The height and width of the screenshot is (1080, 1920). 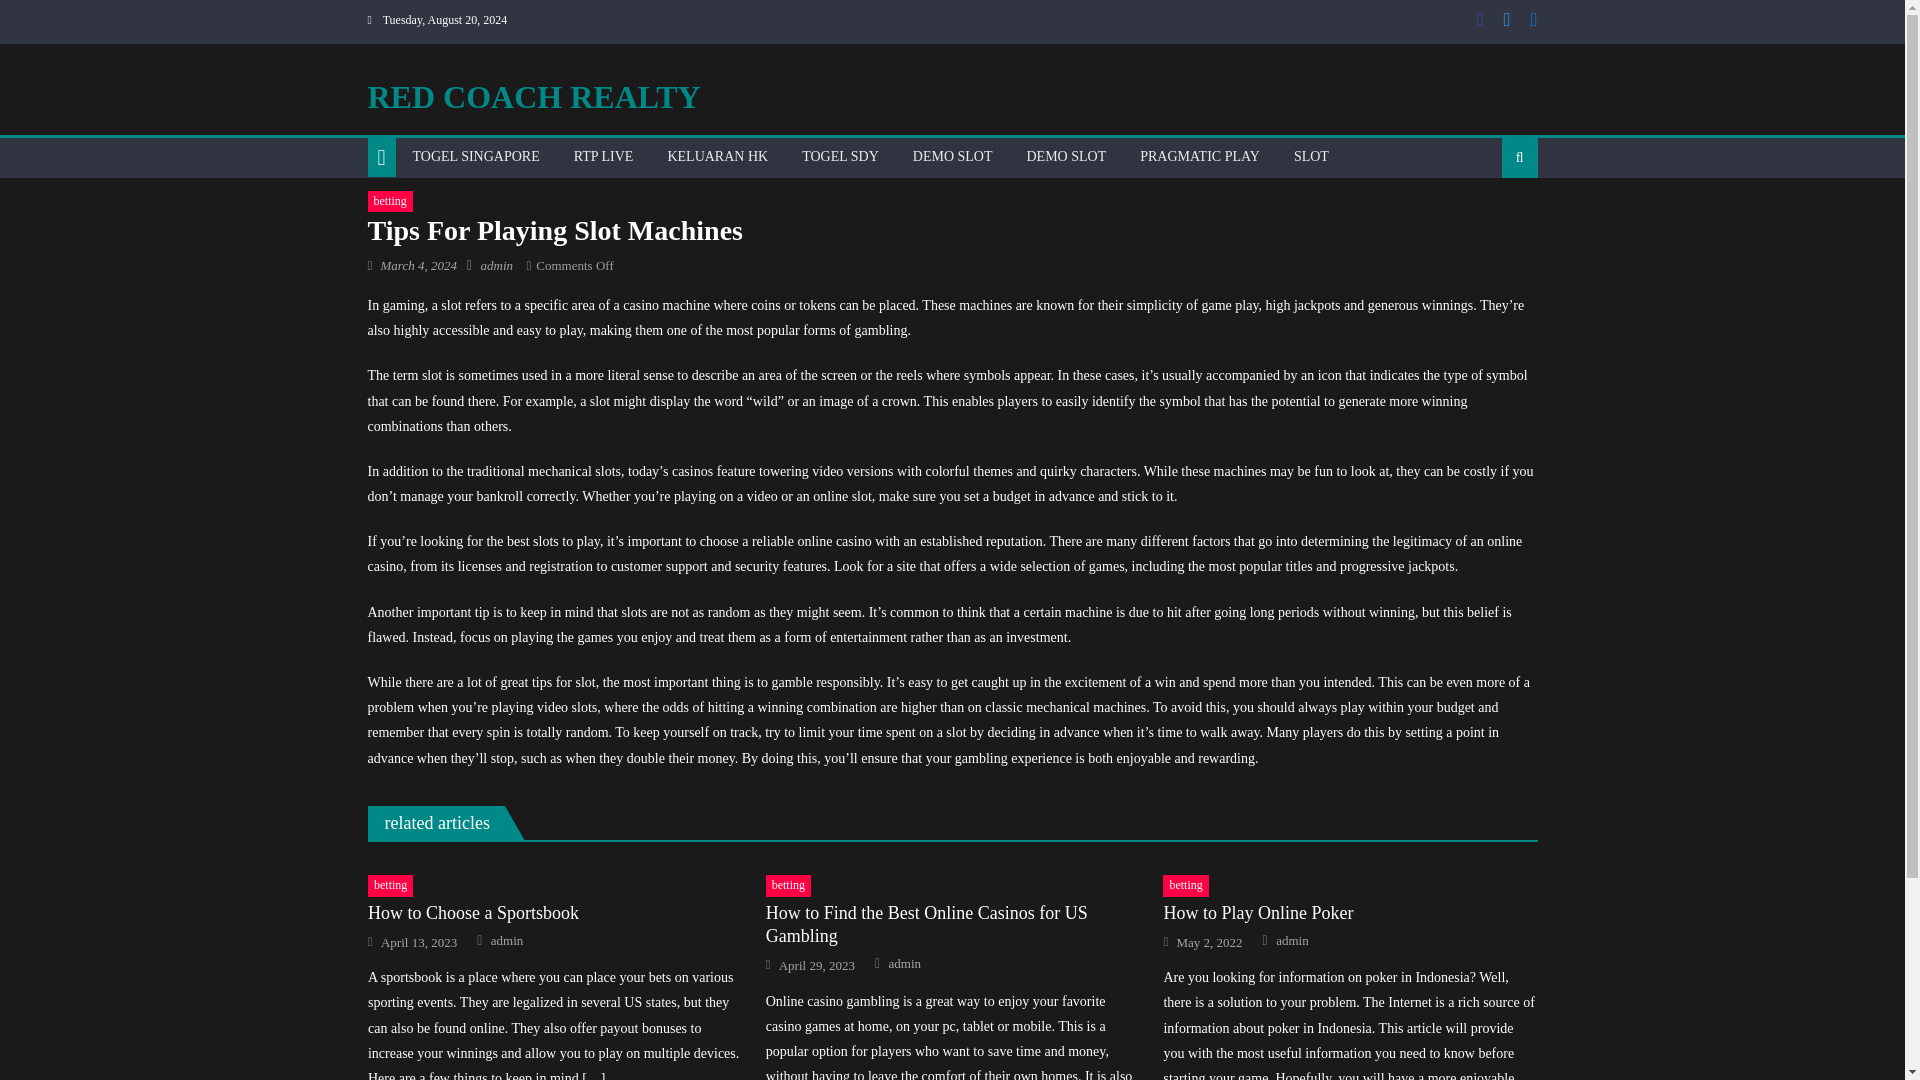 I want to click on admin, so click(x=508, y=941).